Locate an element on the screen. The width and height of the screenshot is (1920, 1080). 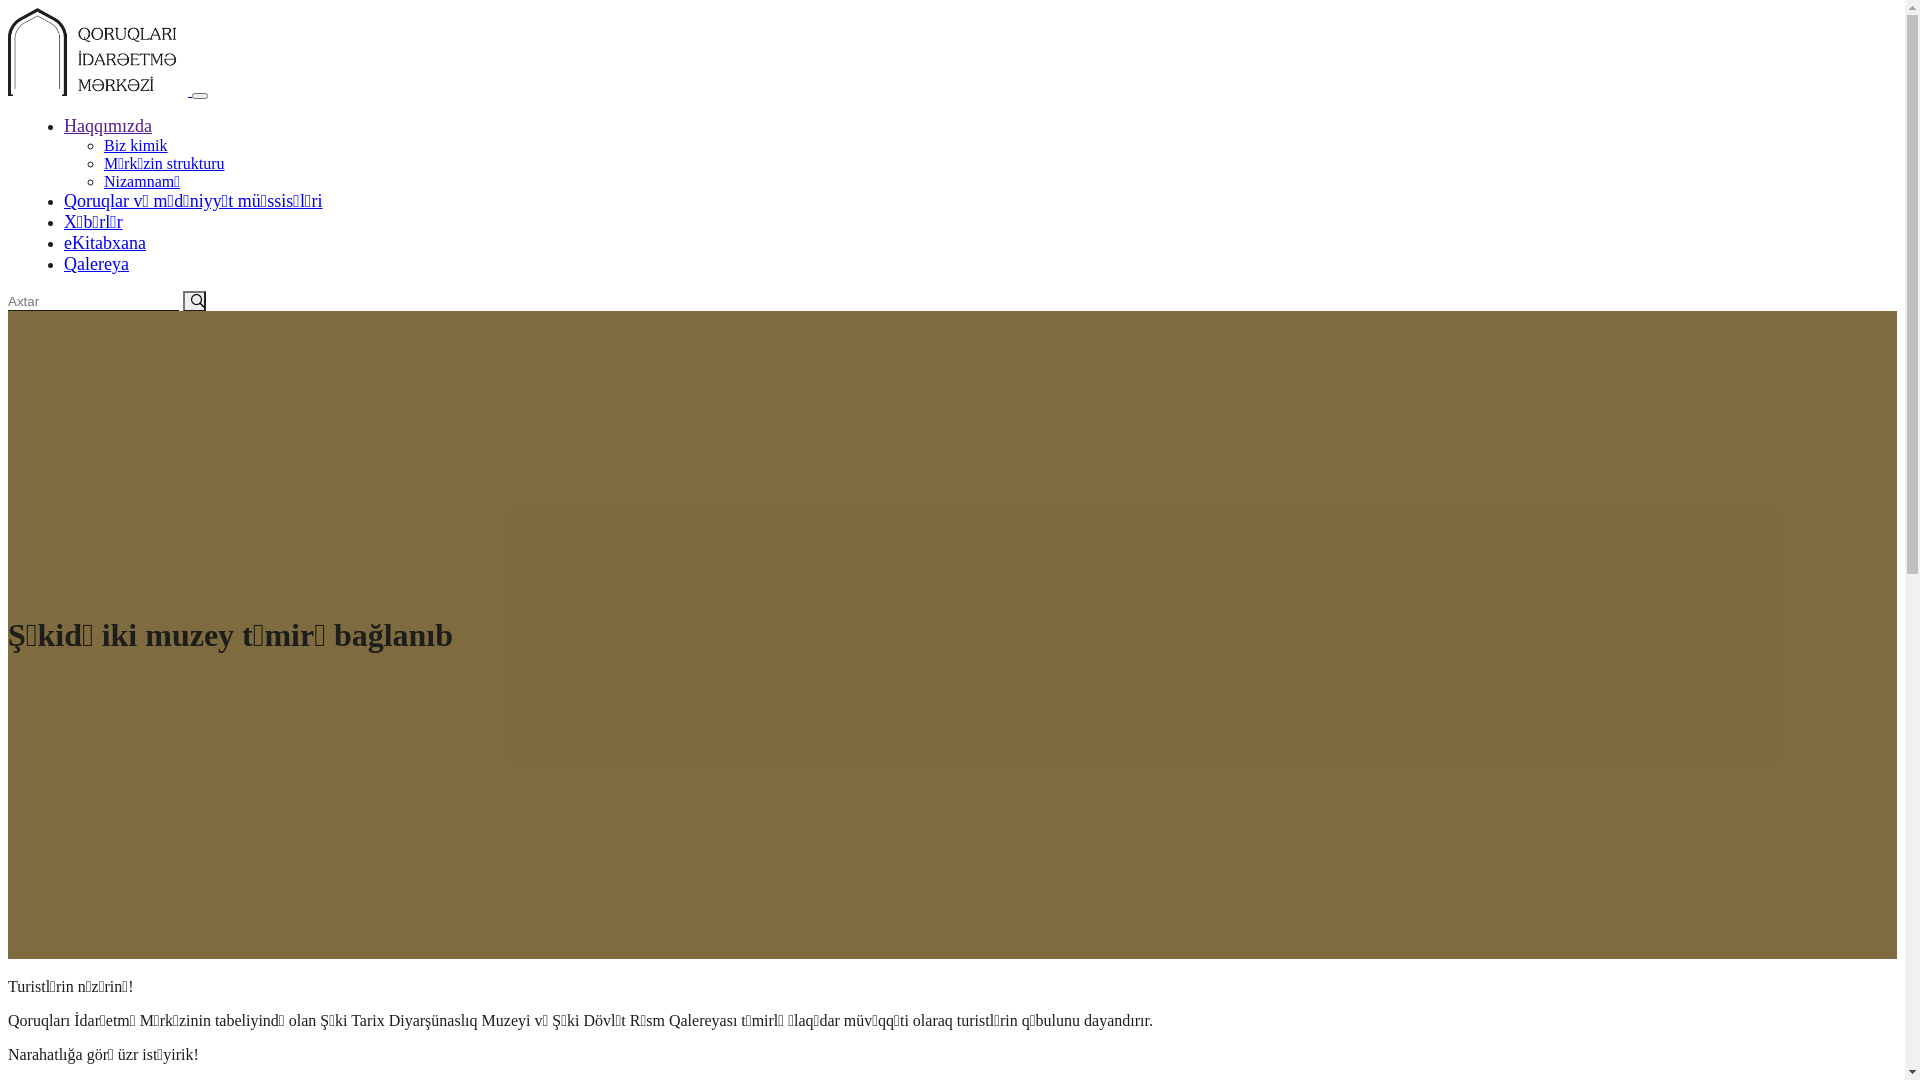
eKitabxana is located at coordinates (105, 243).